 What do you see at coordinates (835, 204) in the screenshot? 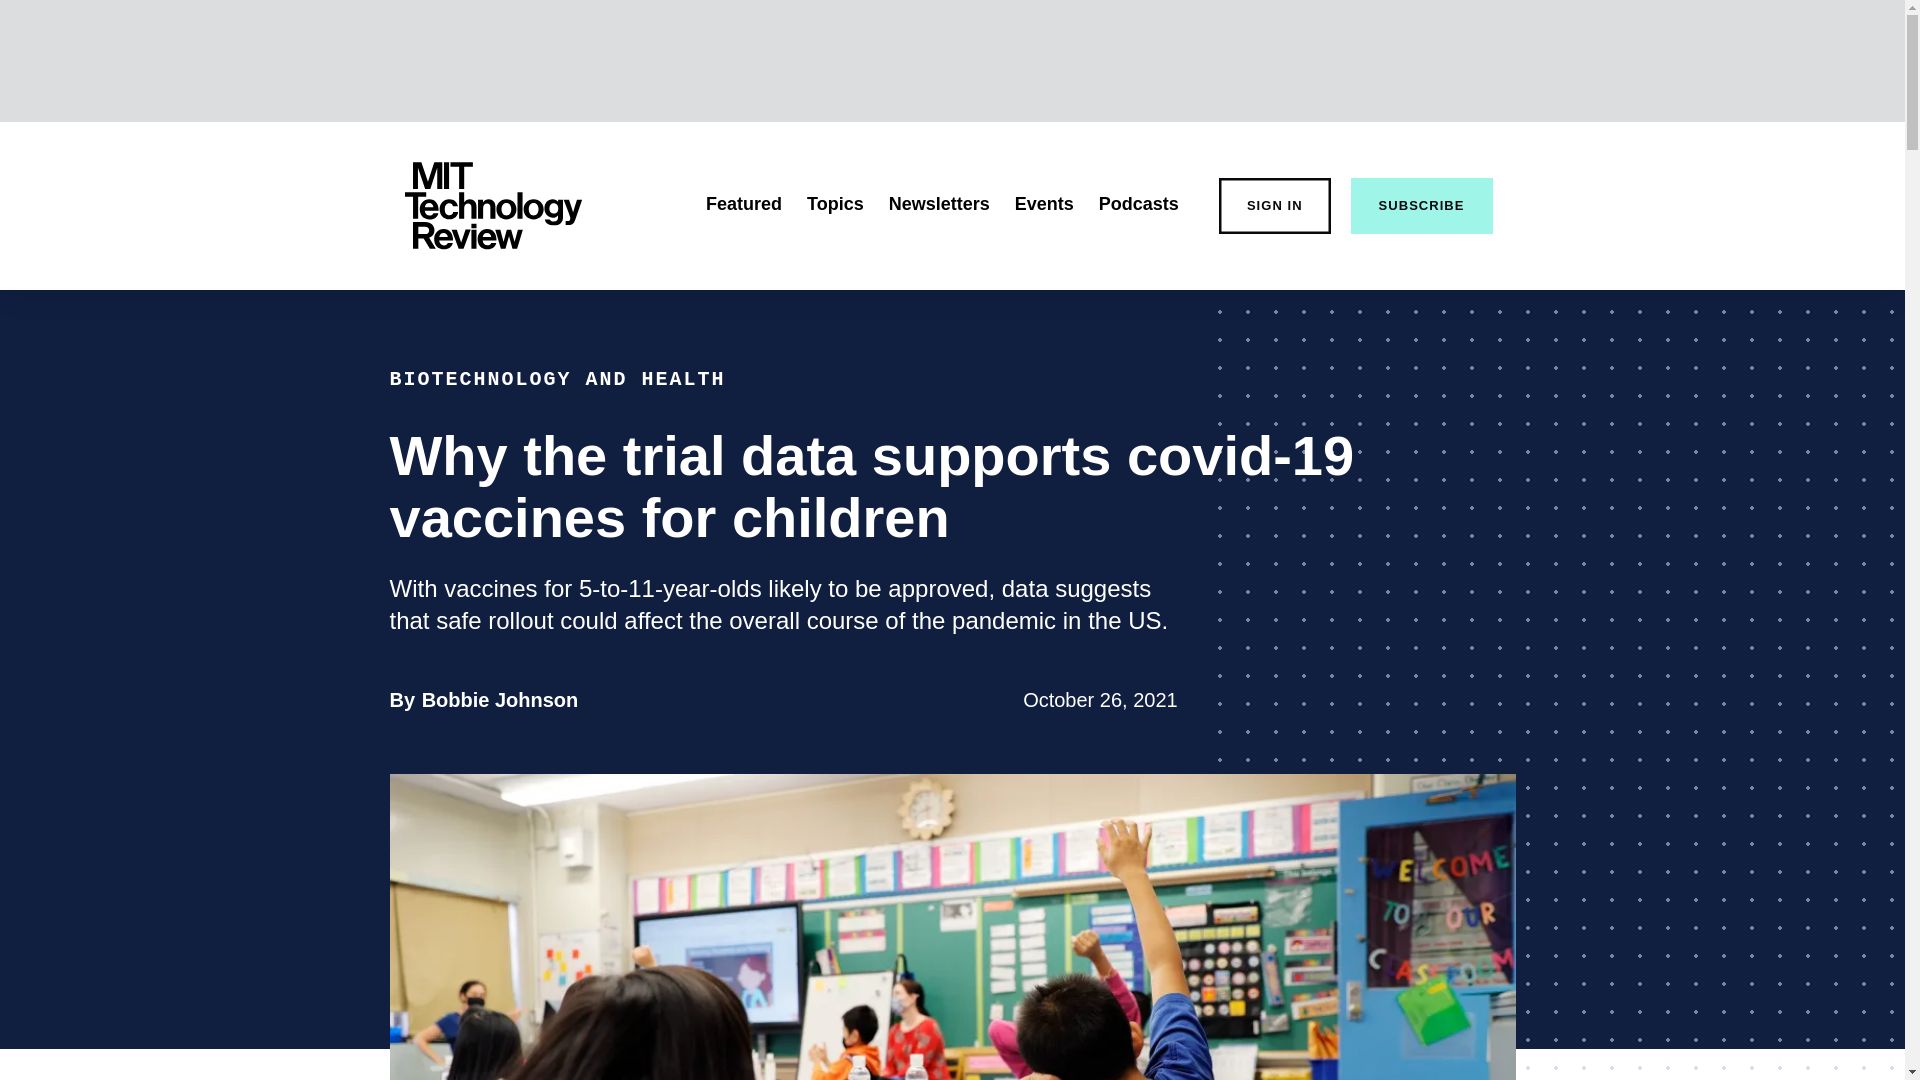
I see `SUBSCRIBE` at bounding box center [835, 204].